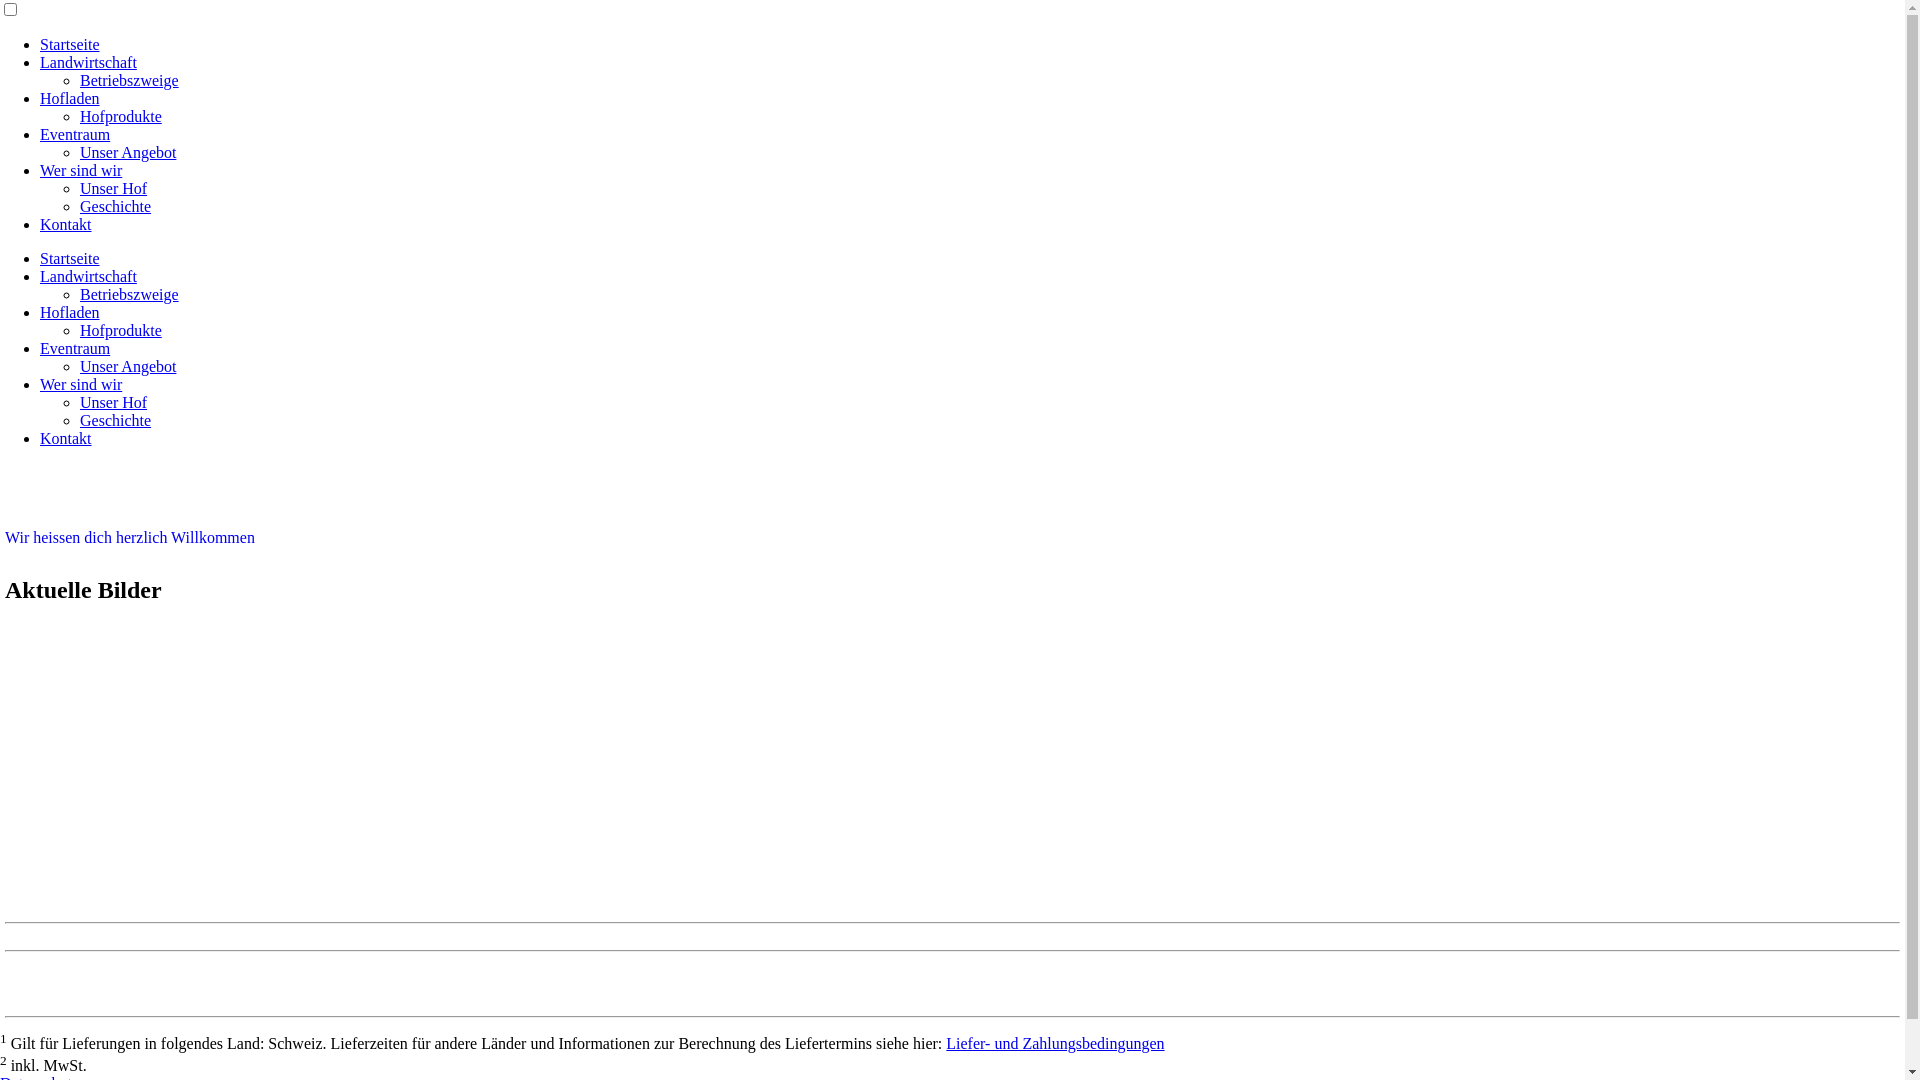 The width and height of the screenshot is (1920, 1080). I want to click on Landwirtschaft, so click(88, 276).